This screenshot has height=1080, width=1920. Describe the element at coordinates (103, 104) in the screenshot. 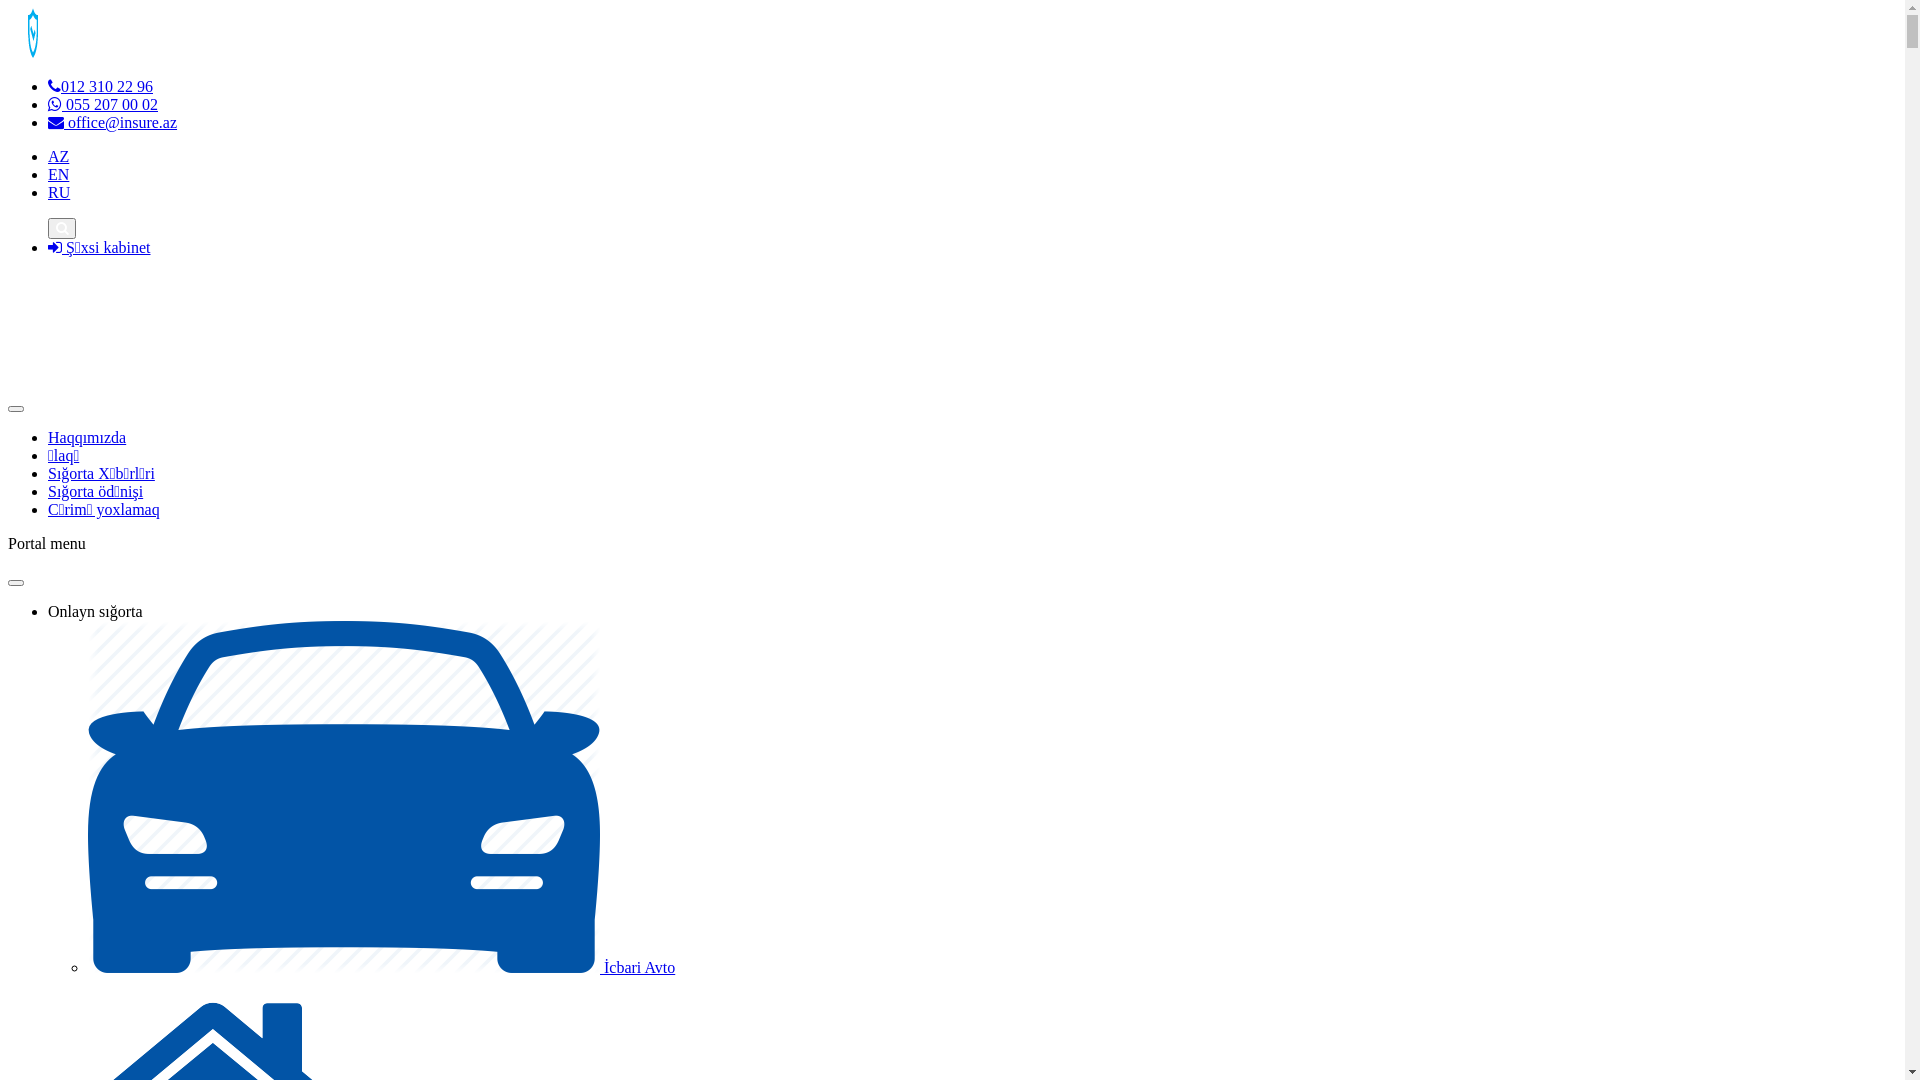

I see `055 207 00 02` at that location.